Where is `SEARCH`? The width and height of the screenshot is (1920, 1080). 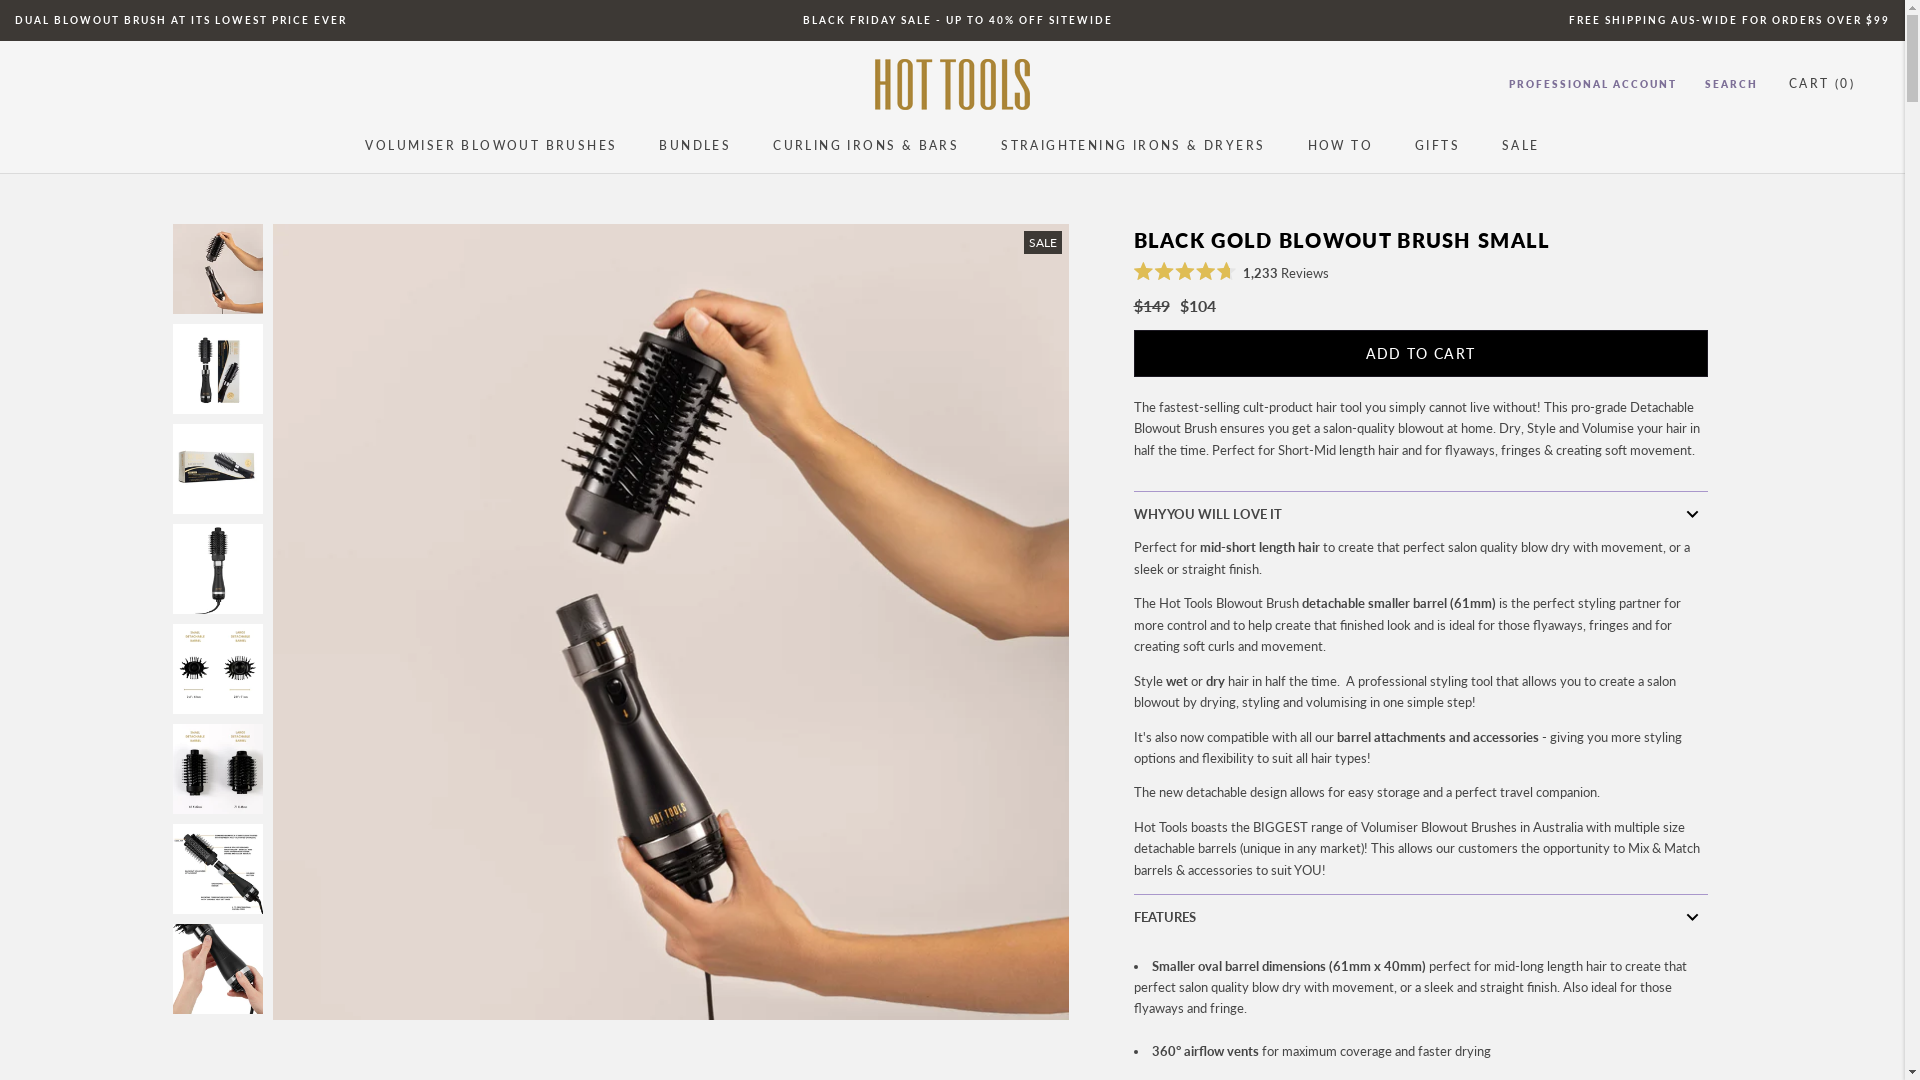
SEARCH is located at coordinates (1732, 84).